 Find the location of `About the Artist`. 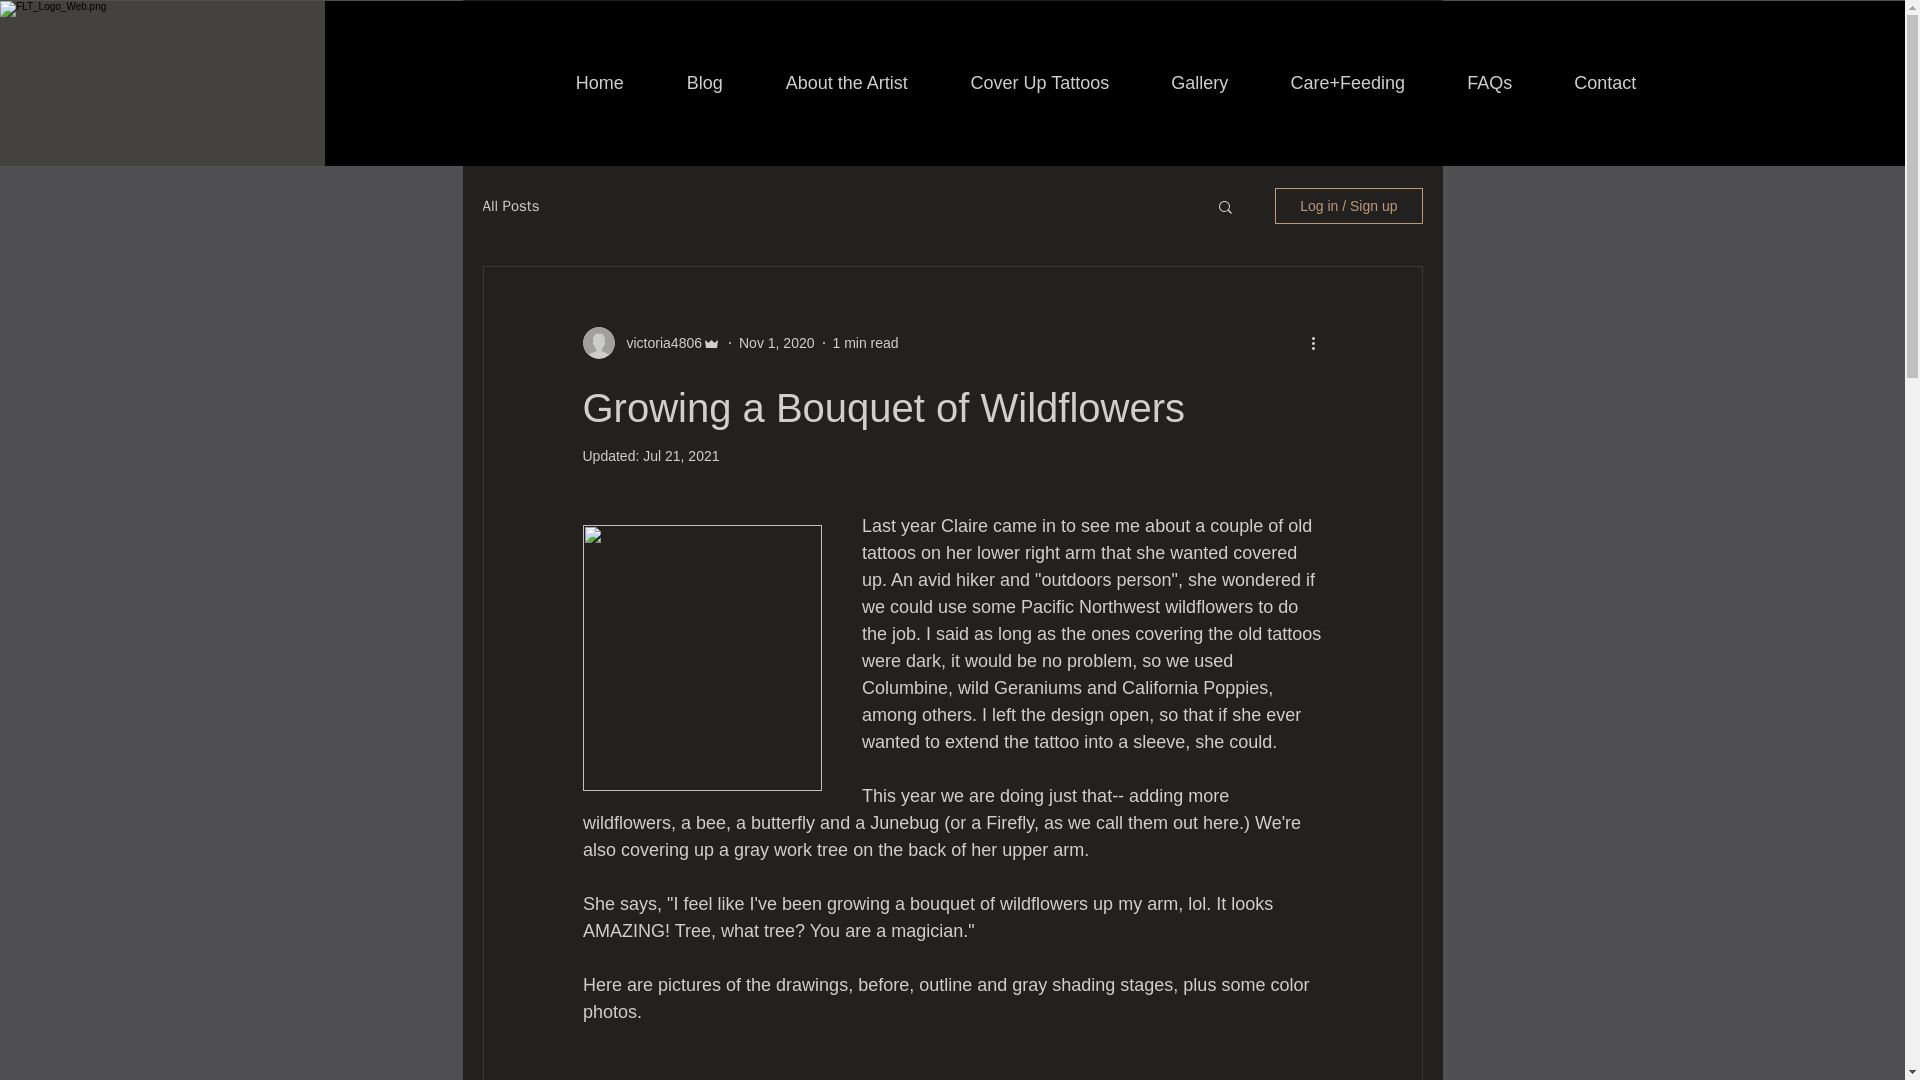

About the Artist is located at coordinates (846, 83).